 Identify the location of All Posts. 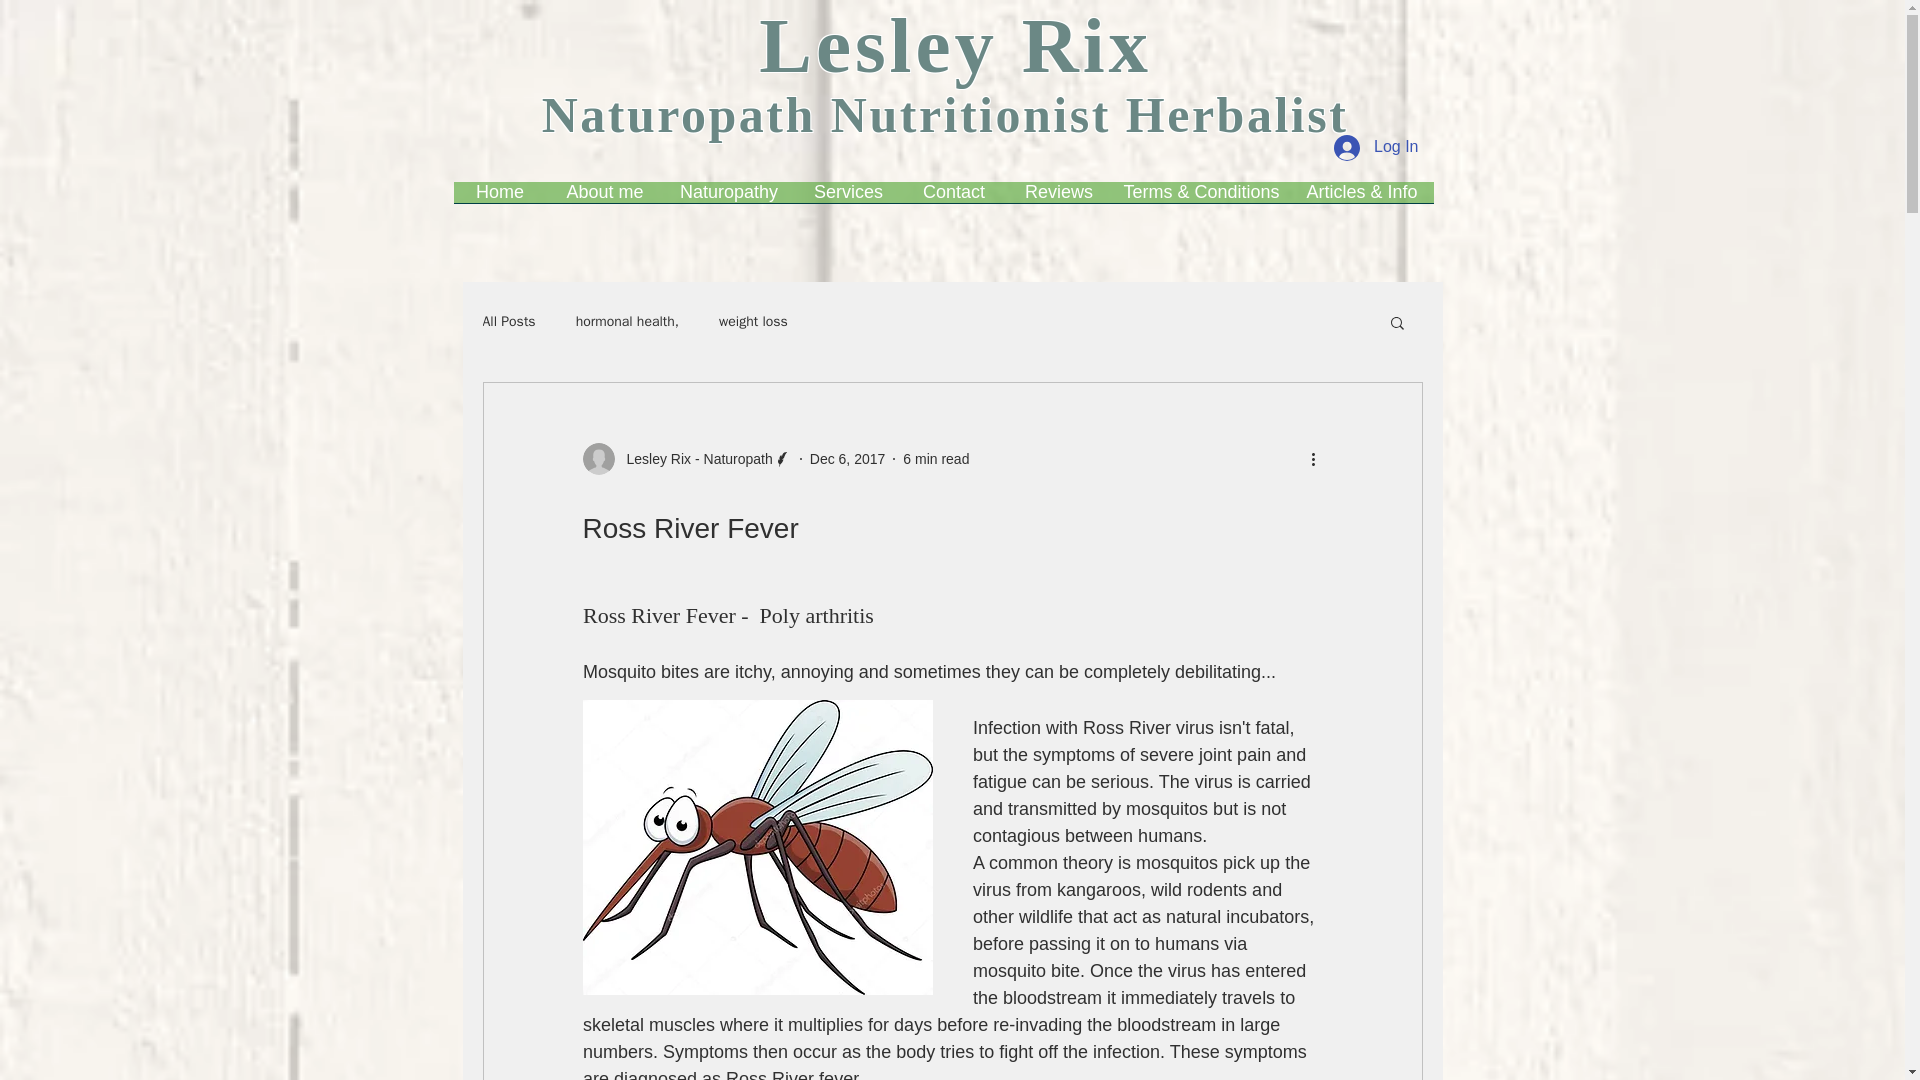
(508, 322).